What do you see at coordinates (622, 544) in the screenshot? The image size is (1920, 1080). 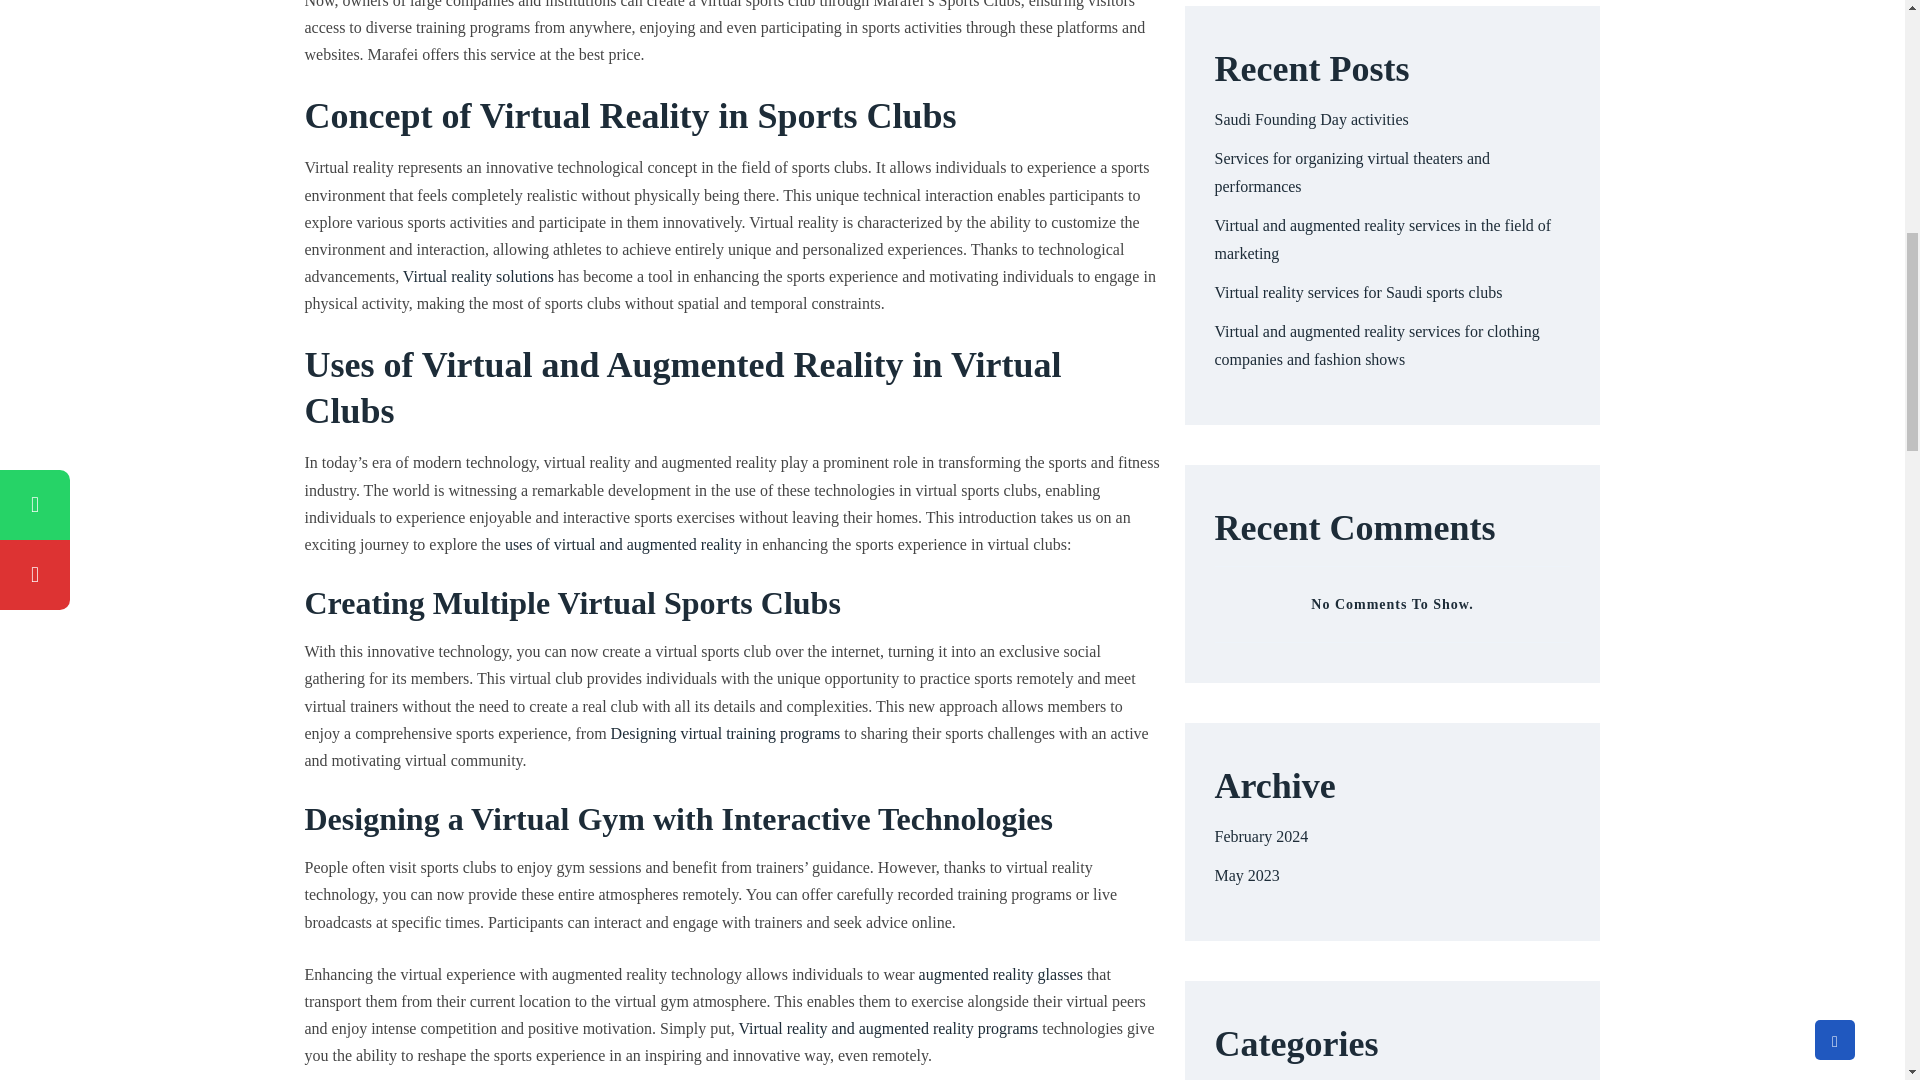 I see `uses of virtual and augmented reality` at bounding box center [622, 544].